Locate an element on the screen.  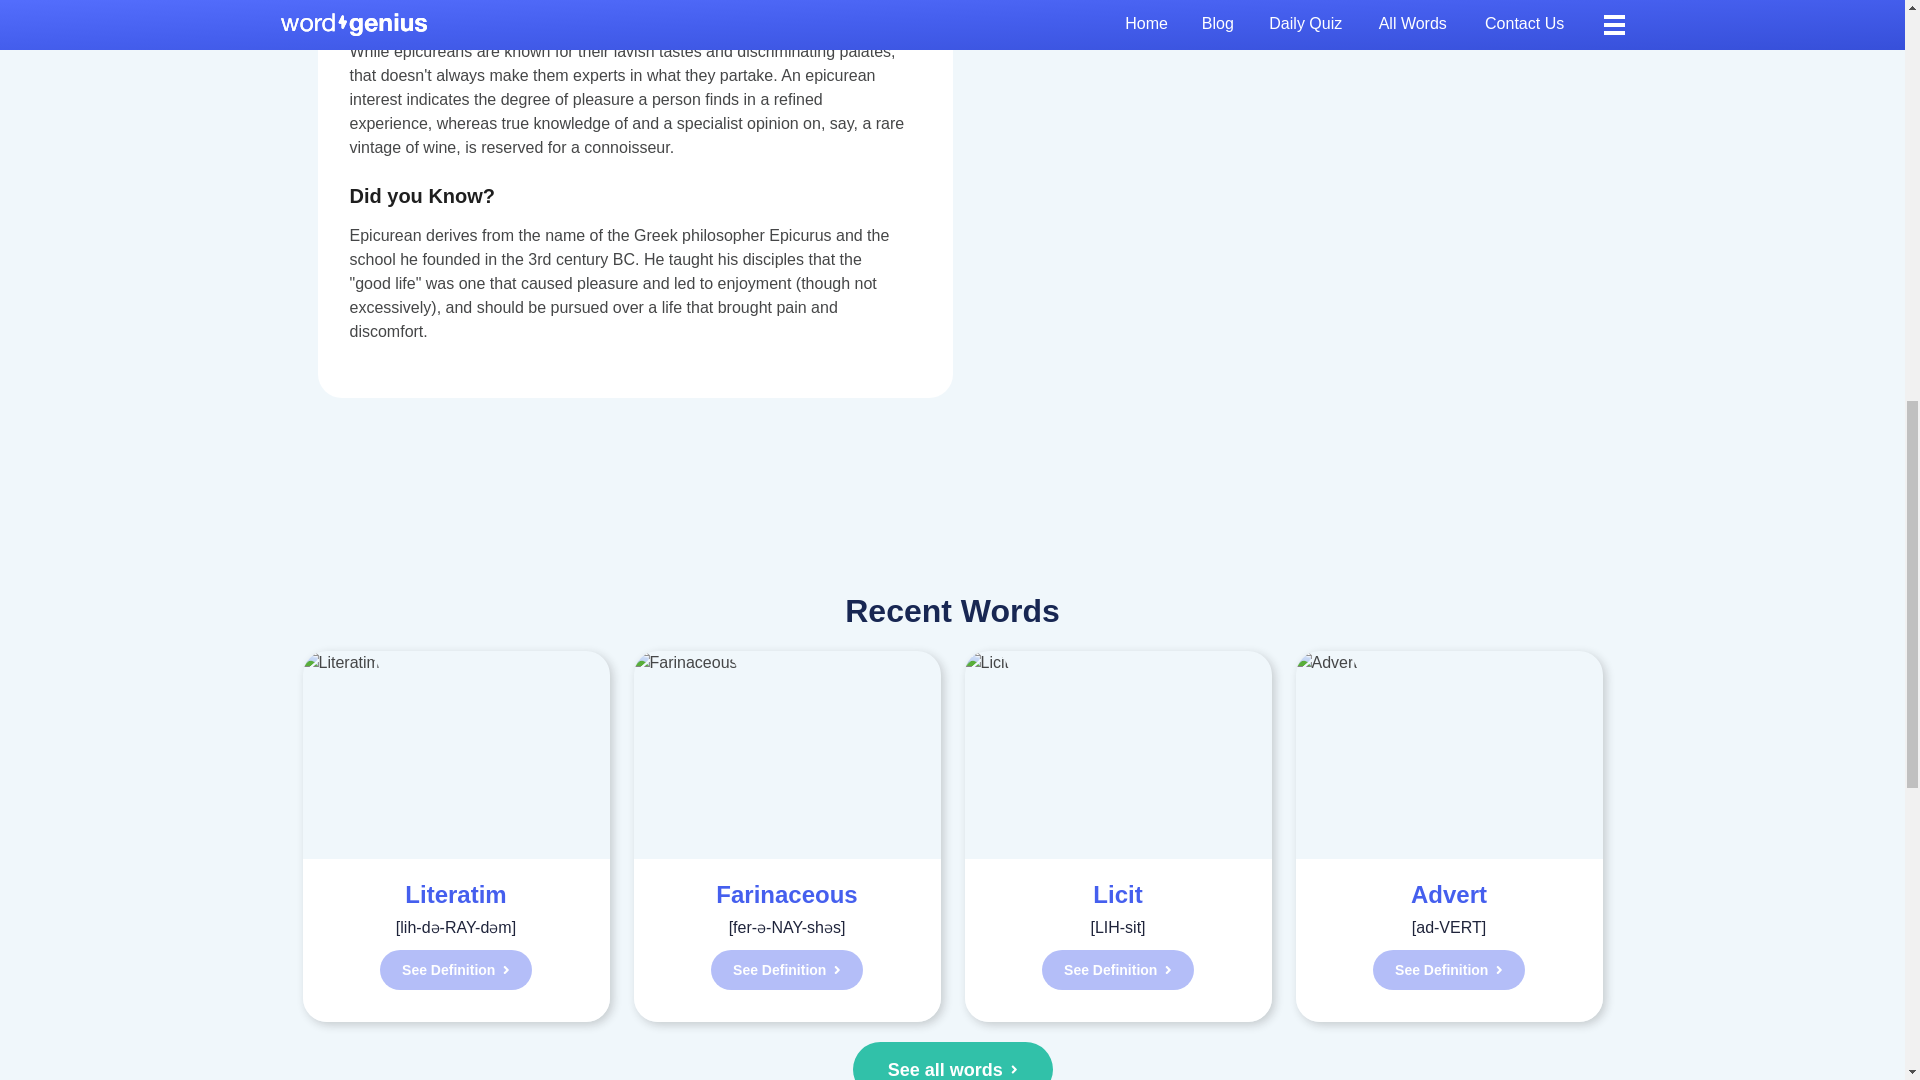
See Definition is located at coordinates (456, 970).